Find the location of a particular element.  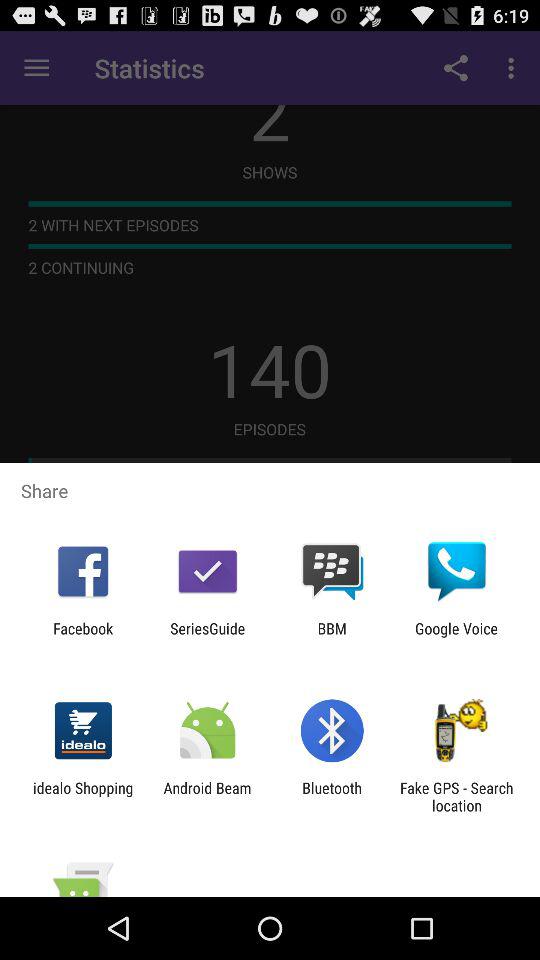

swipe to the google voice is located at coordinates (456, 637).